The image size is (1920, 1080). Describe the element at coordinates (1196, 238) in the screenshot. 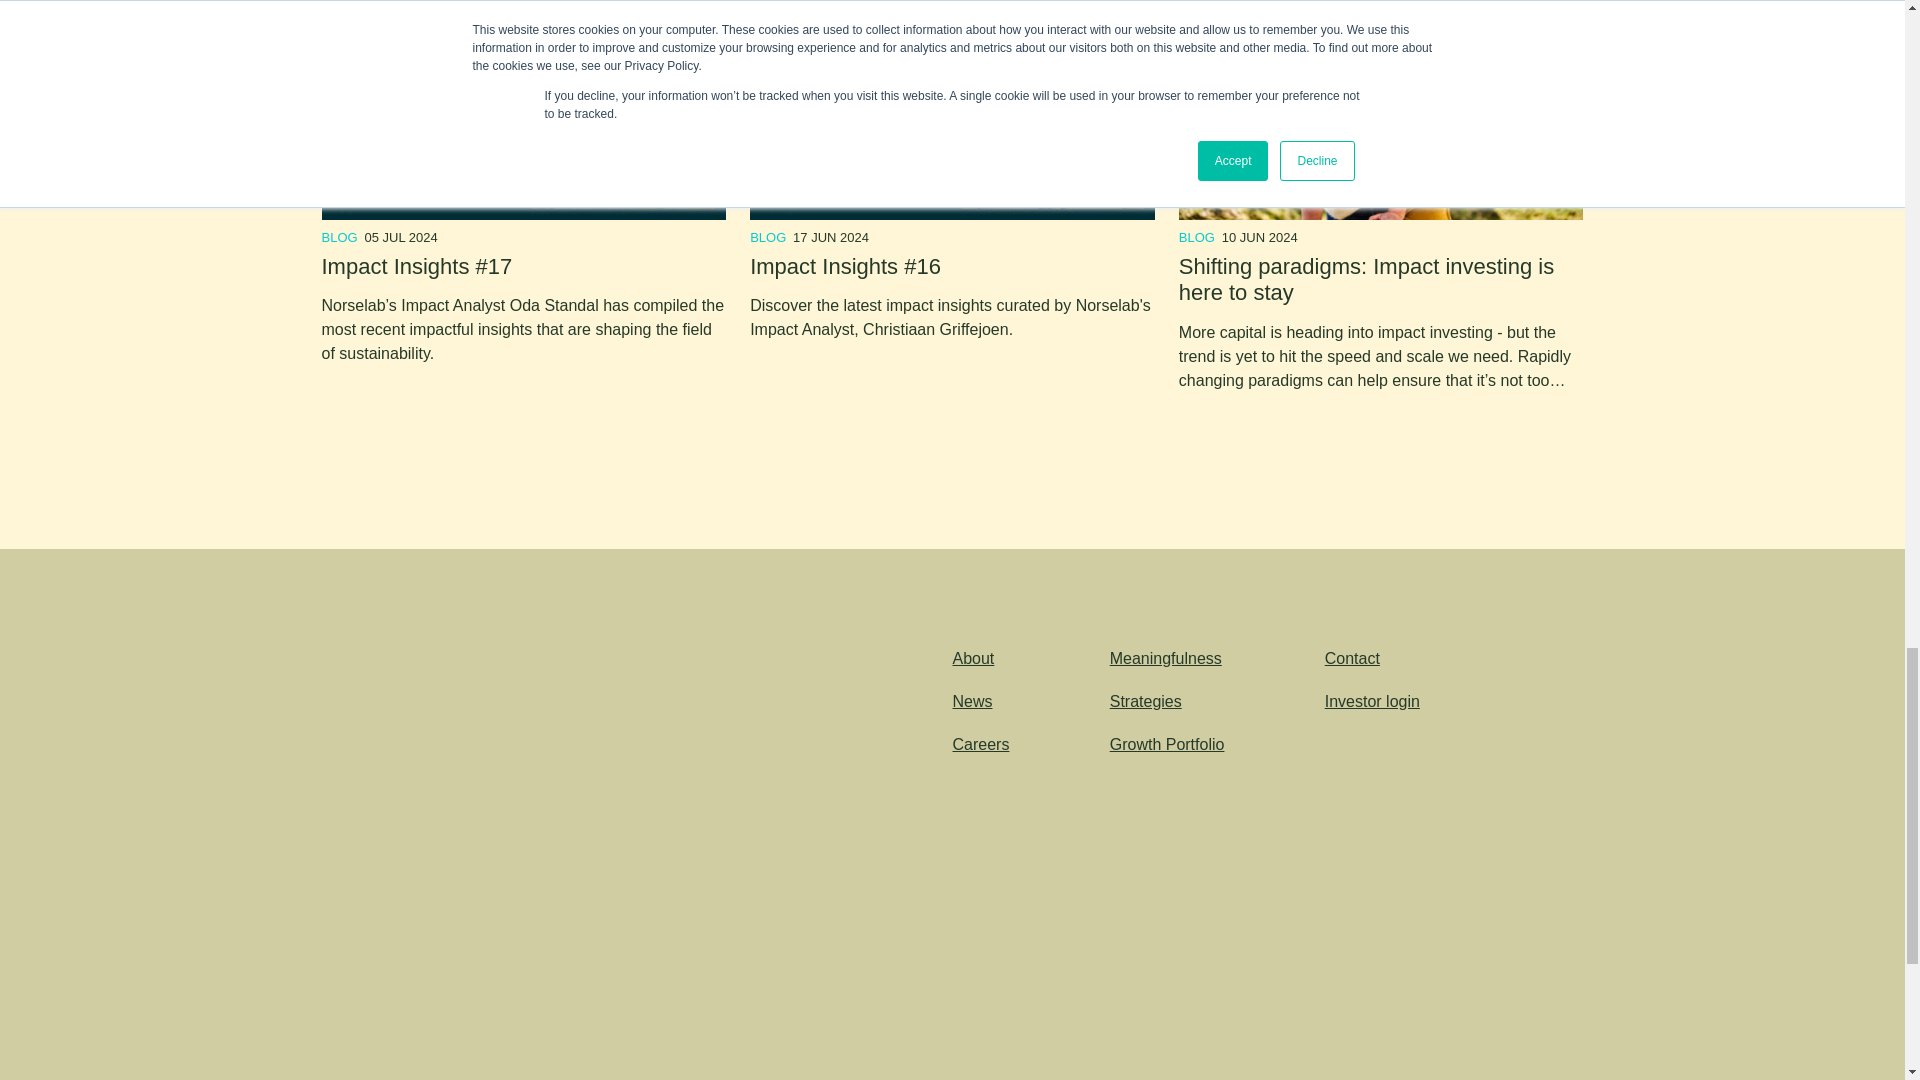

I see `BLOG` at that location.